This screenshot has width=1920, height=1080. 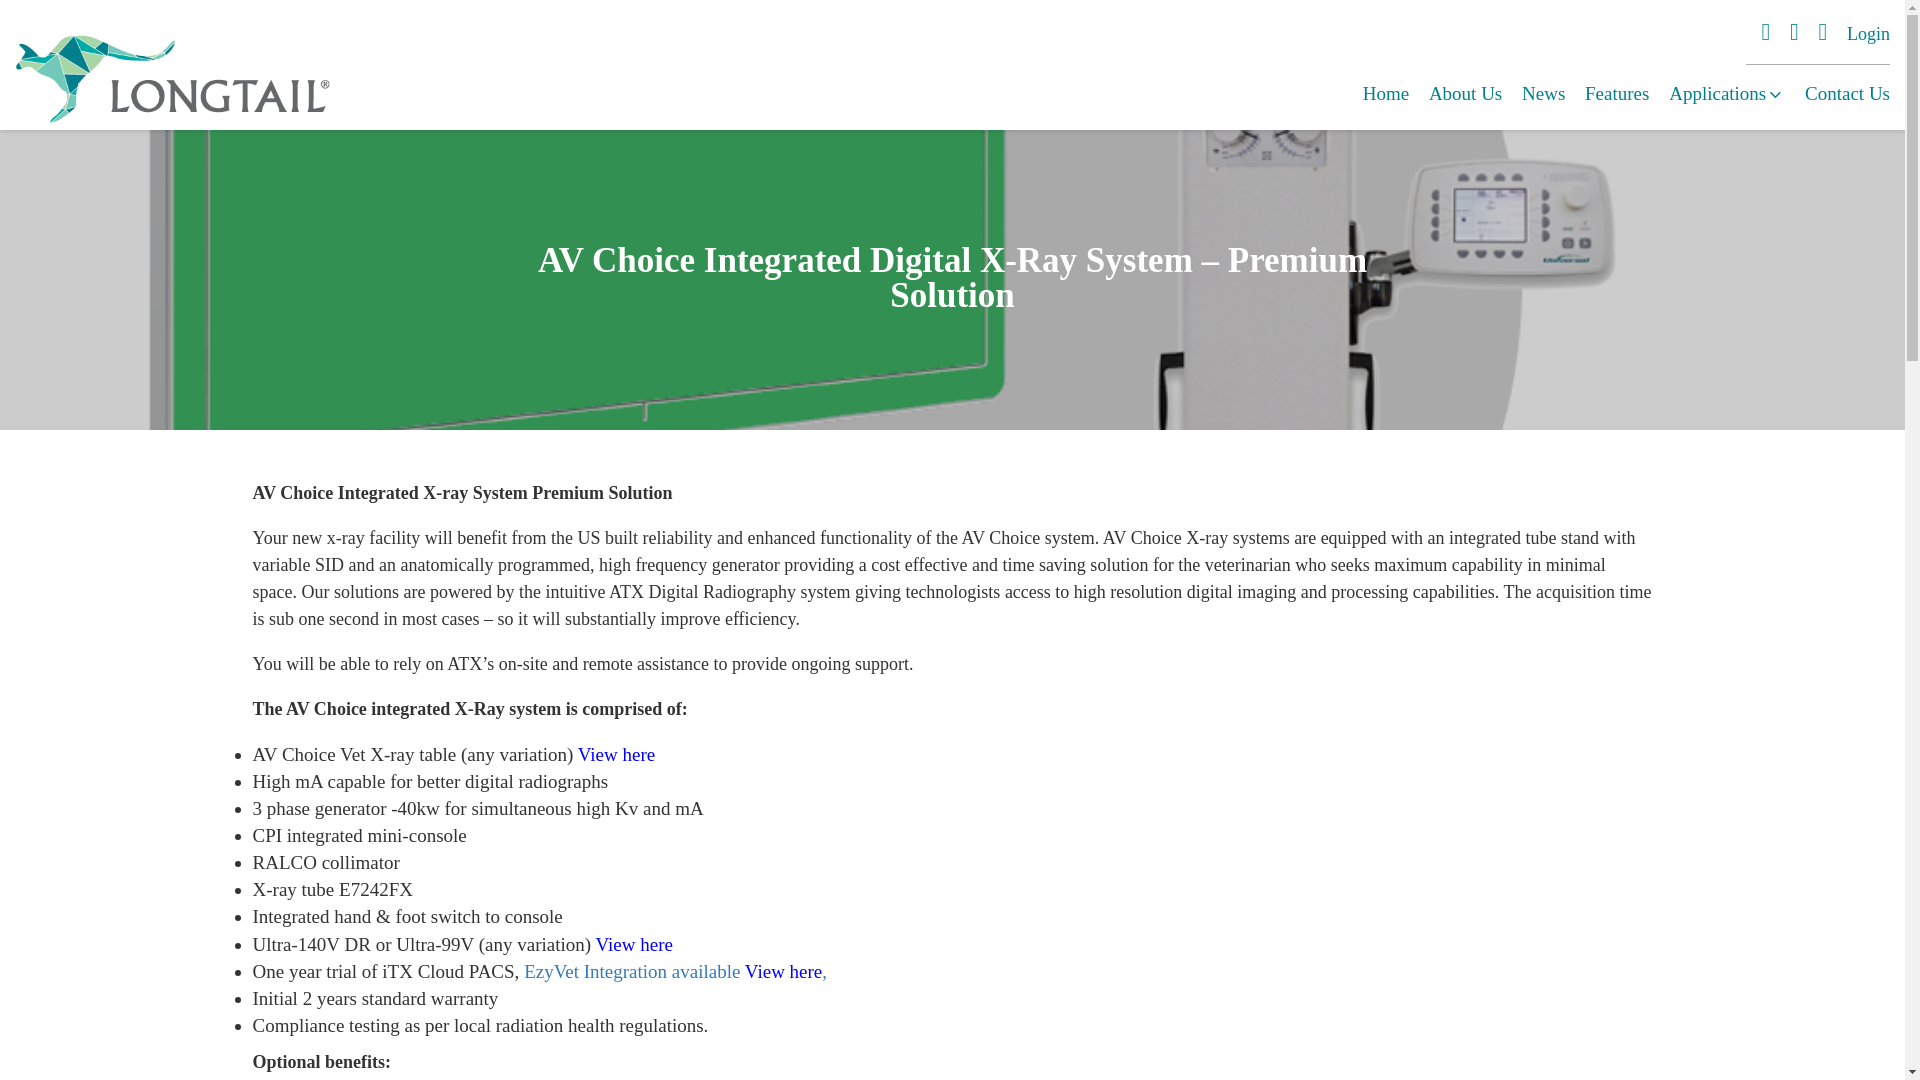 What do you see at coordinates (1868, 34) in the screenshot?
I see `Login` at bounding box center [1868, 34].